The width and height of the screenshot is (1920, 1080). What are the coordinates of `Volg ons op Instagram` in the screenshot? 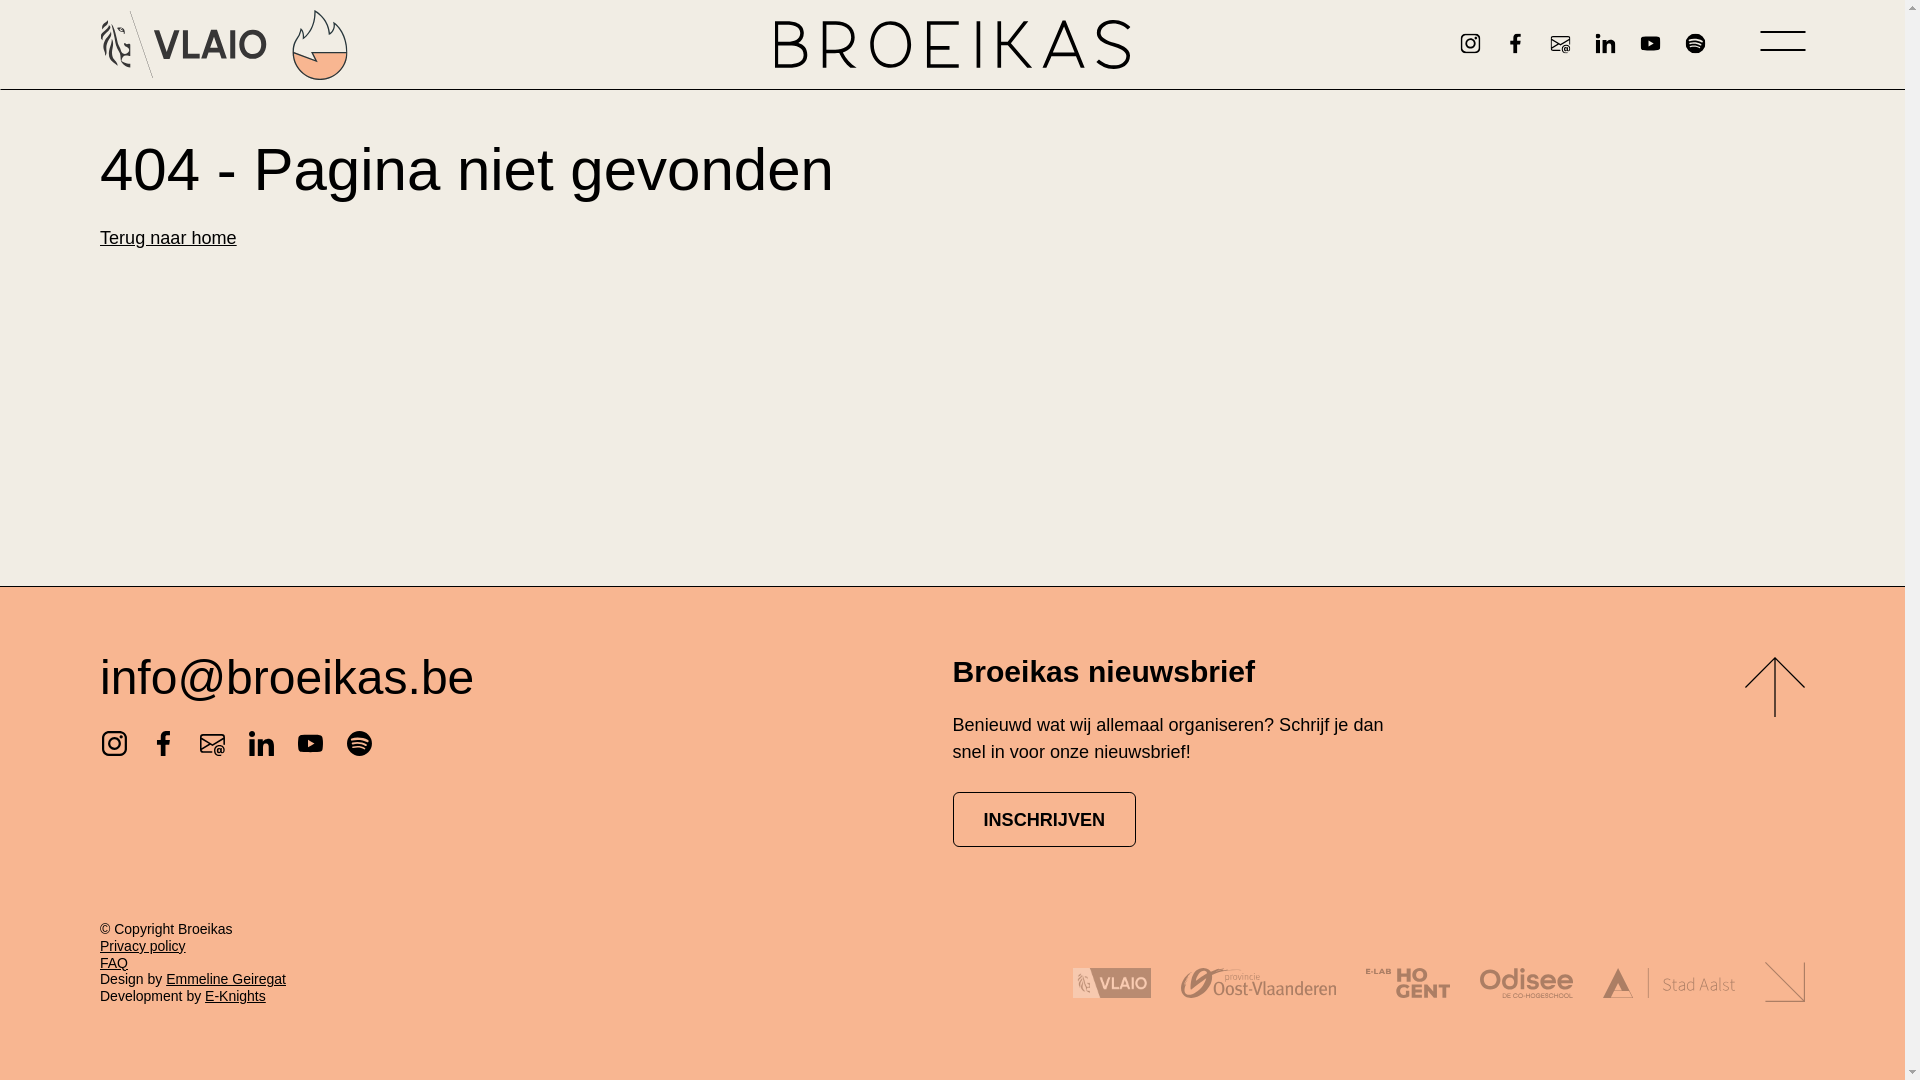 It's located at (1470, 44).